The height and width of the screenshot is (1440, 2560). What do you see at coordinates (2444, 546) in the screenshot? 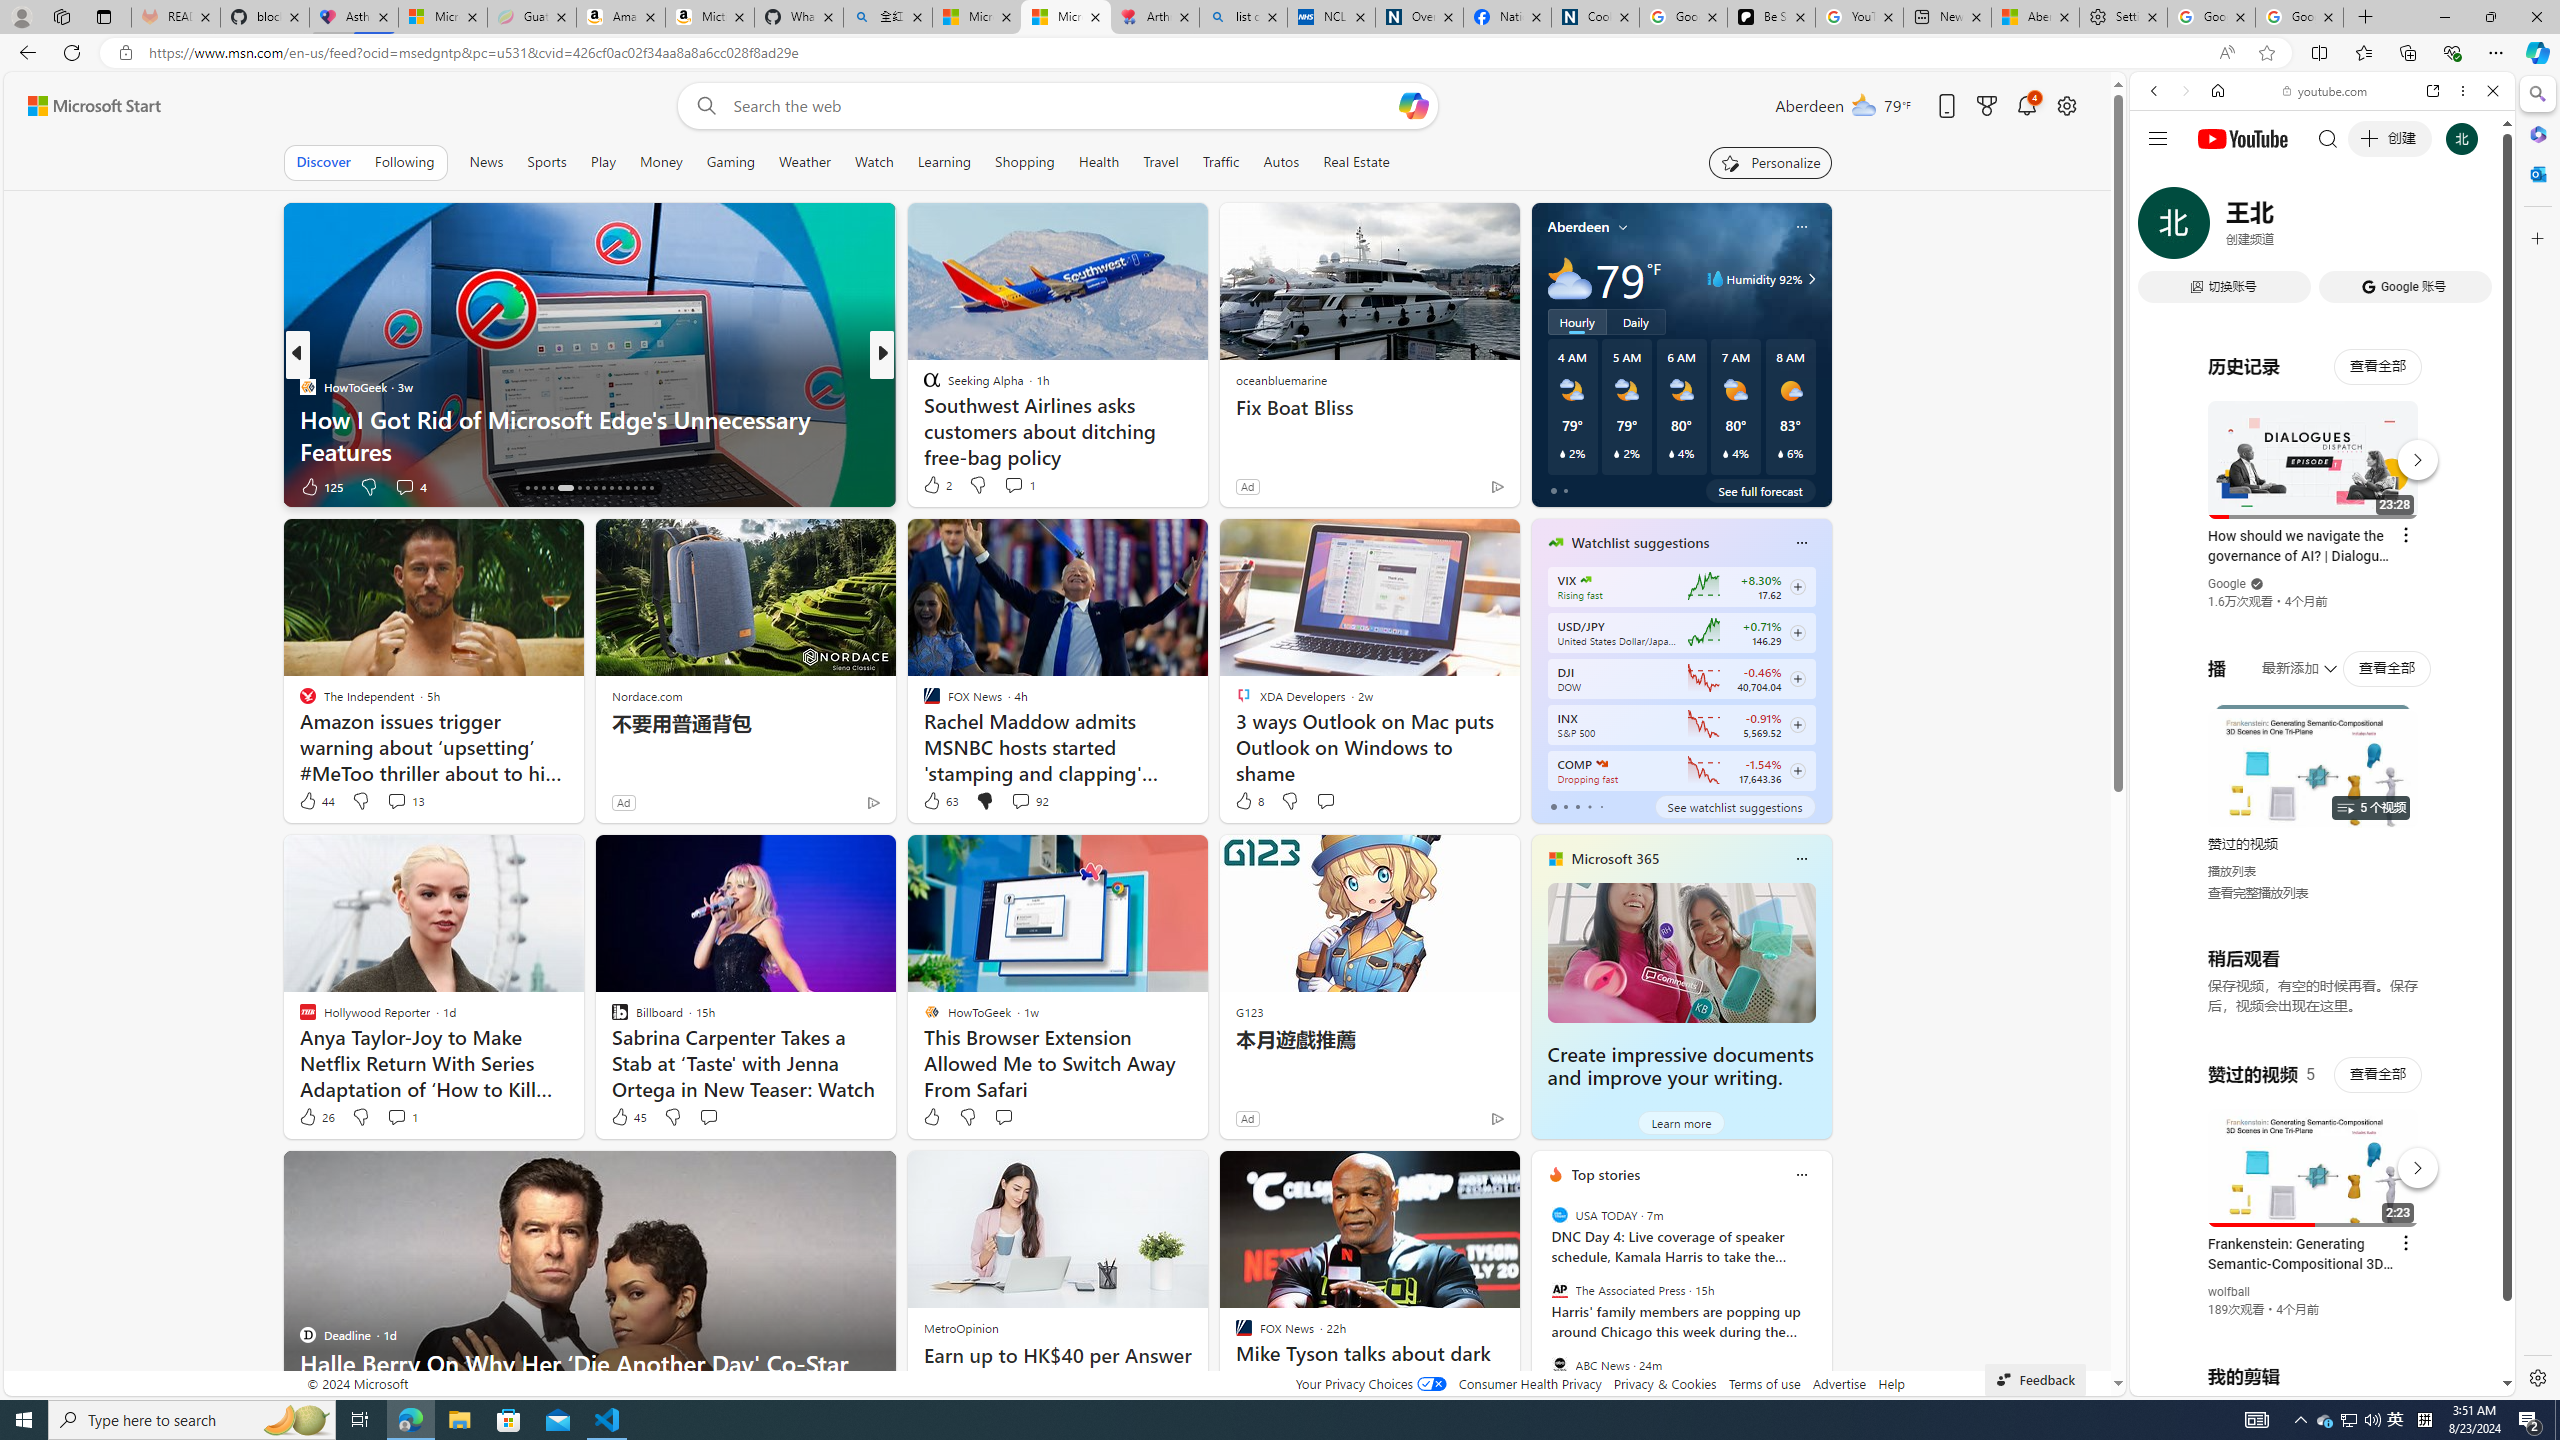
I see `Show More Music` at bounding box center [2444, 546].